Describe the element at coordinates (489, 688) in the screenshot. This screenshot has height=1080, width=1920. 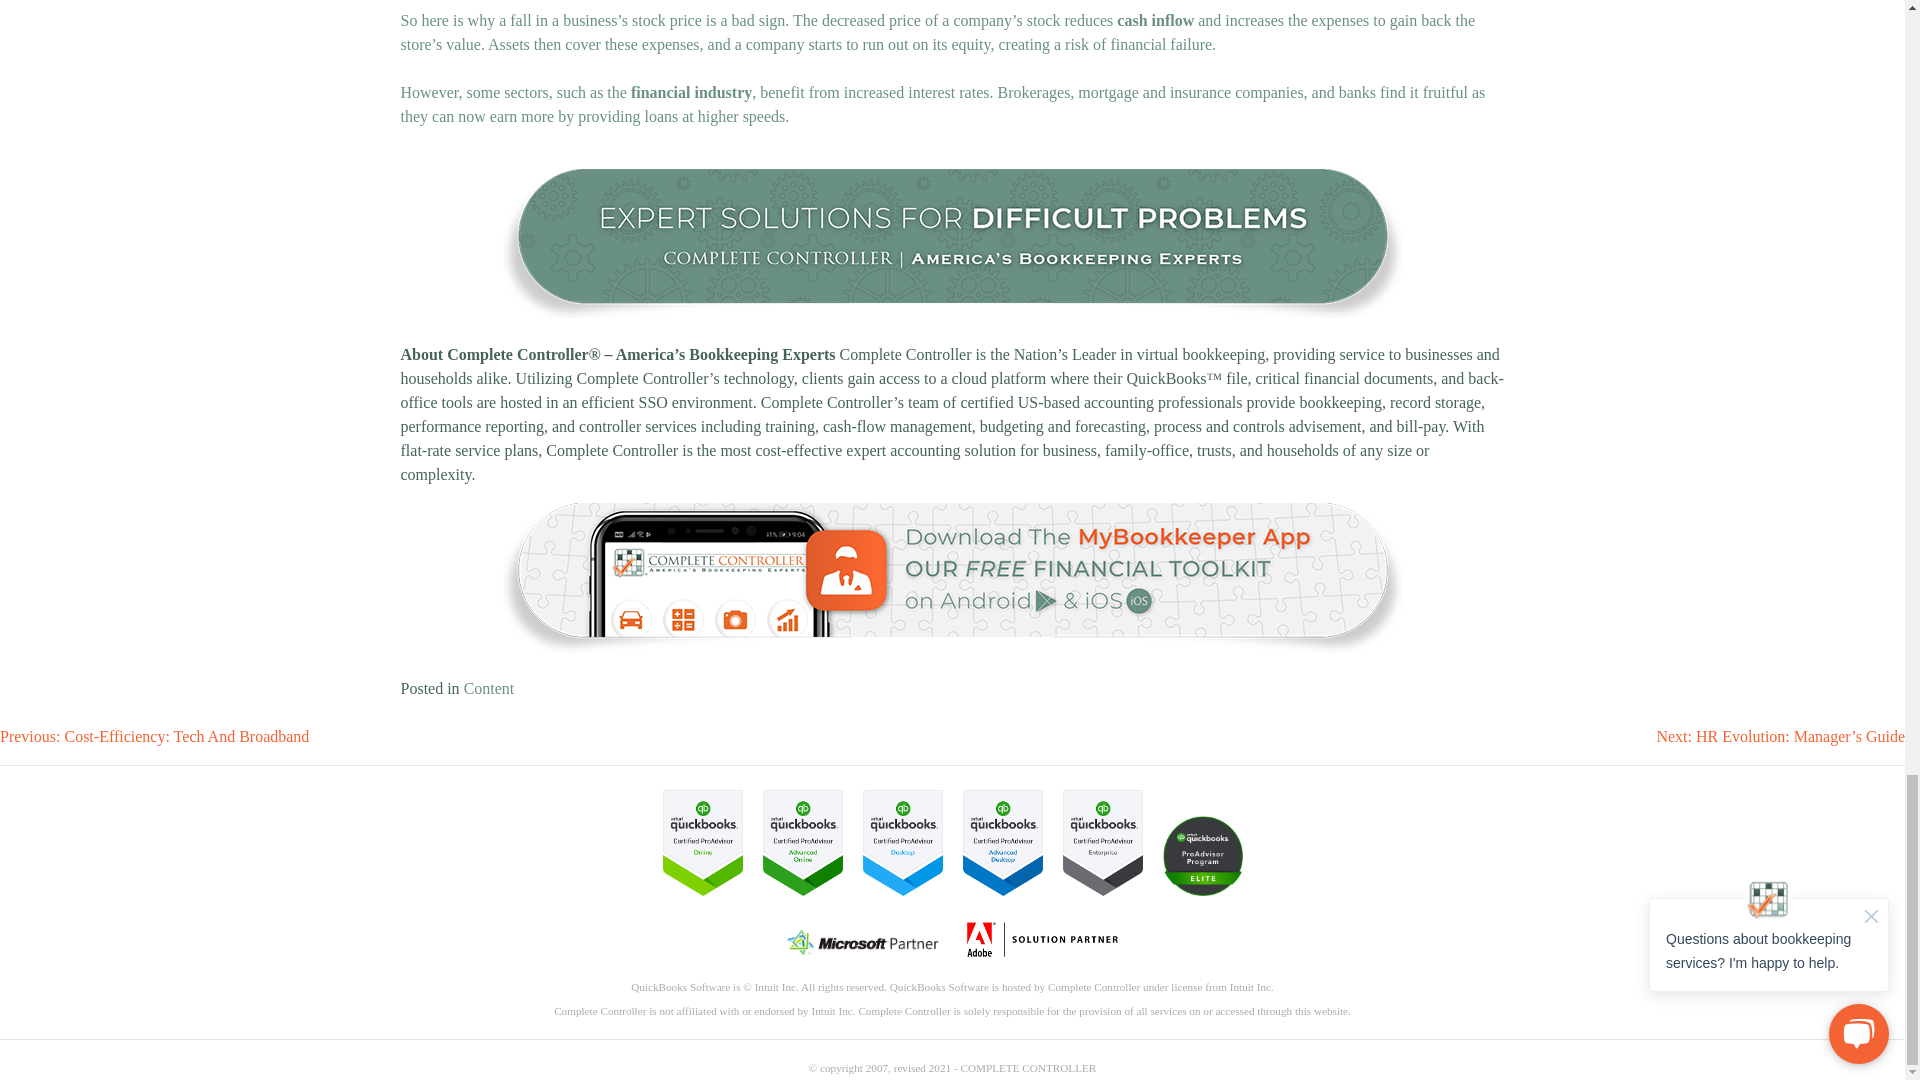
I see `Content` at that location.